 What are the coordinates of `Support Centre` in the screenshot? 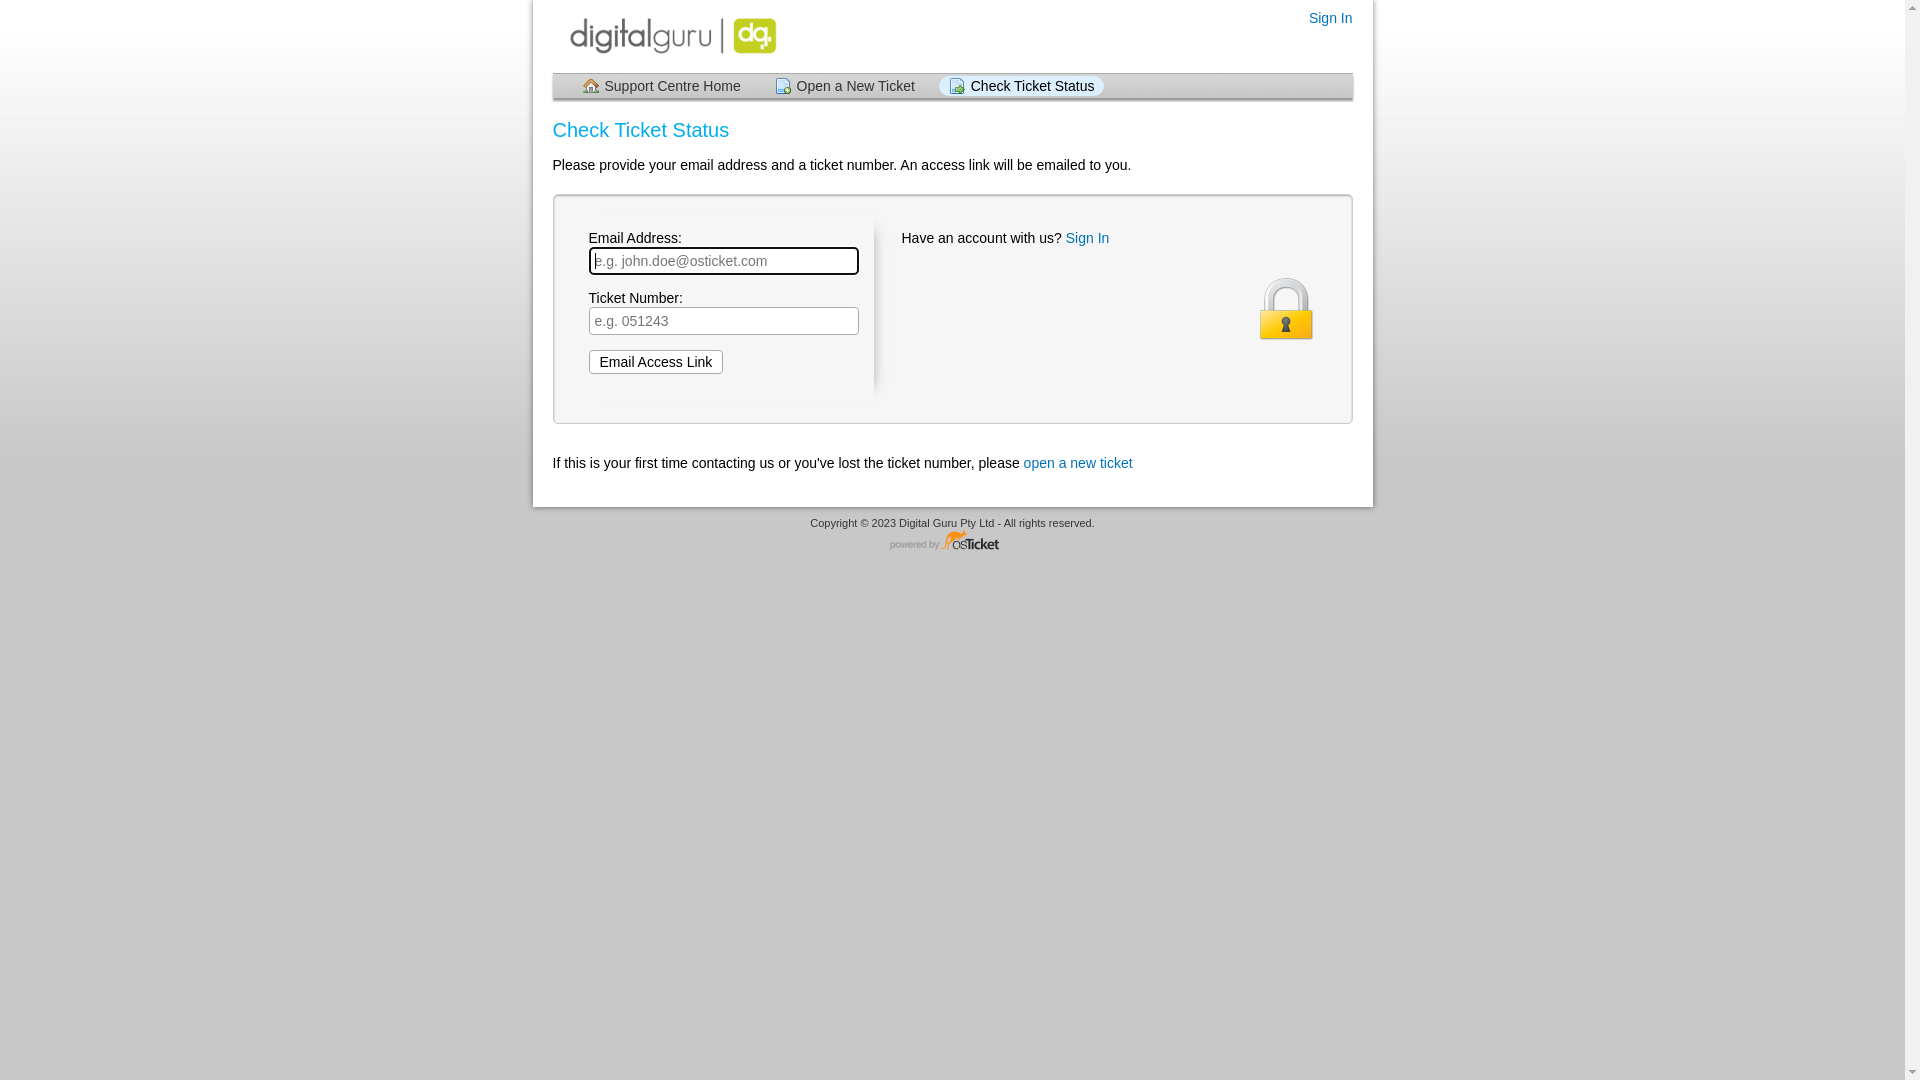 It's located at (672, 36).